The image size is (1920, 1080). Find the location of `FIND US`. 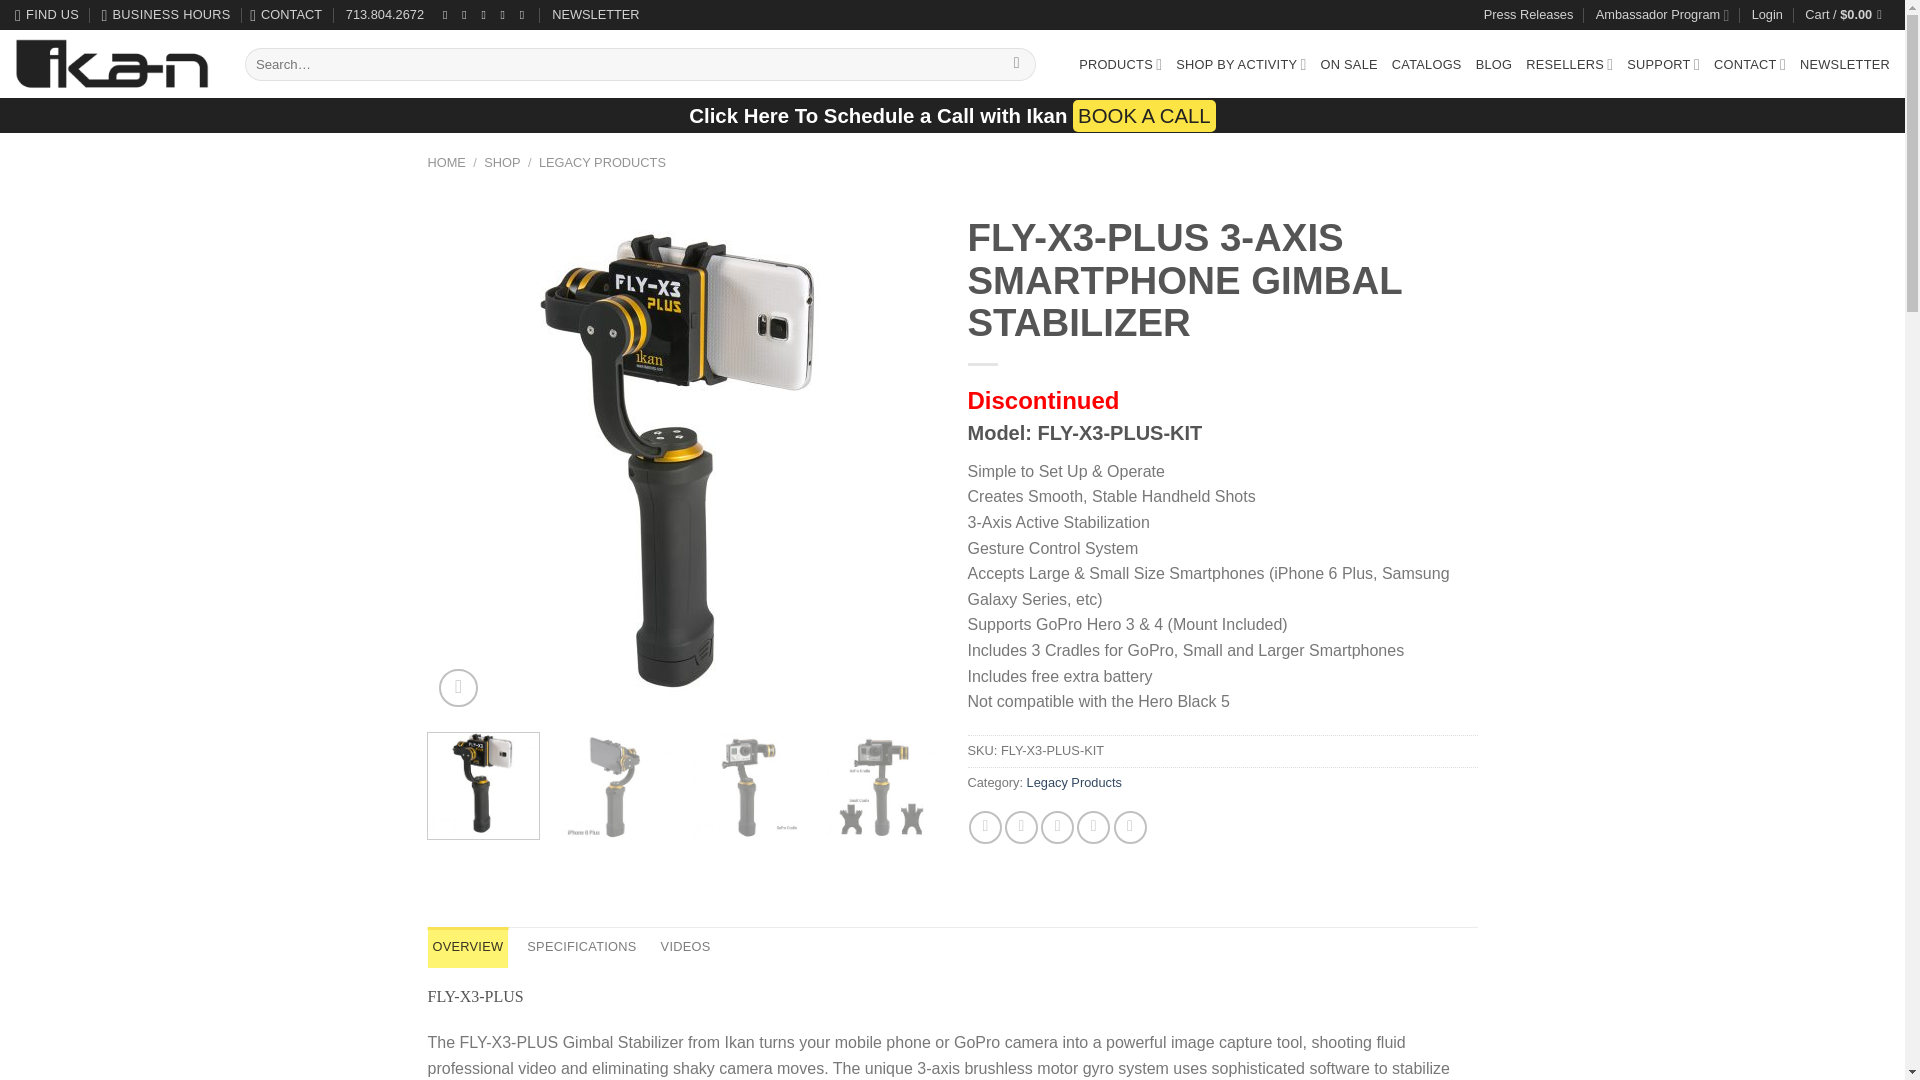

FIND US is located at coordinates (46, 15).